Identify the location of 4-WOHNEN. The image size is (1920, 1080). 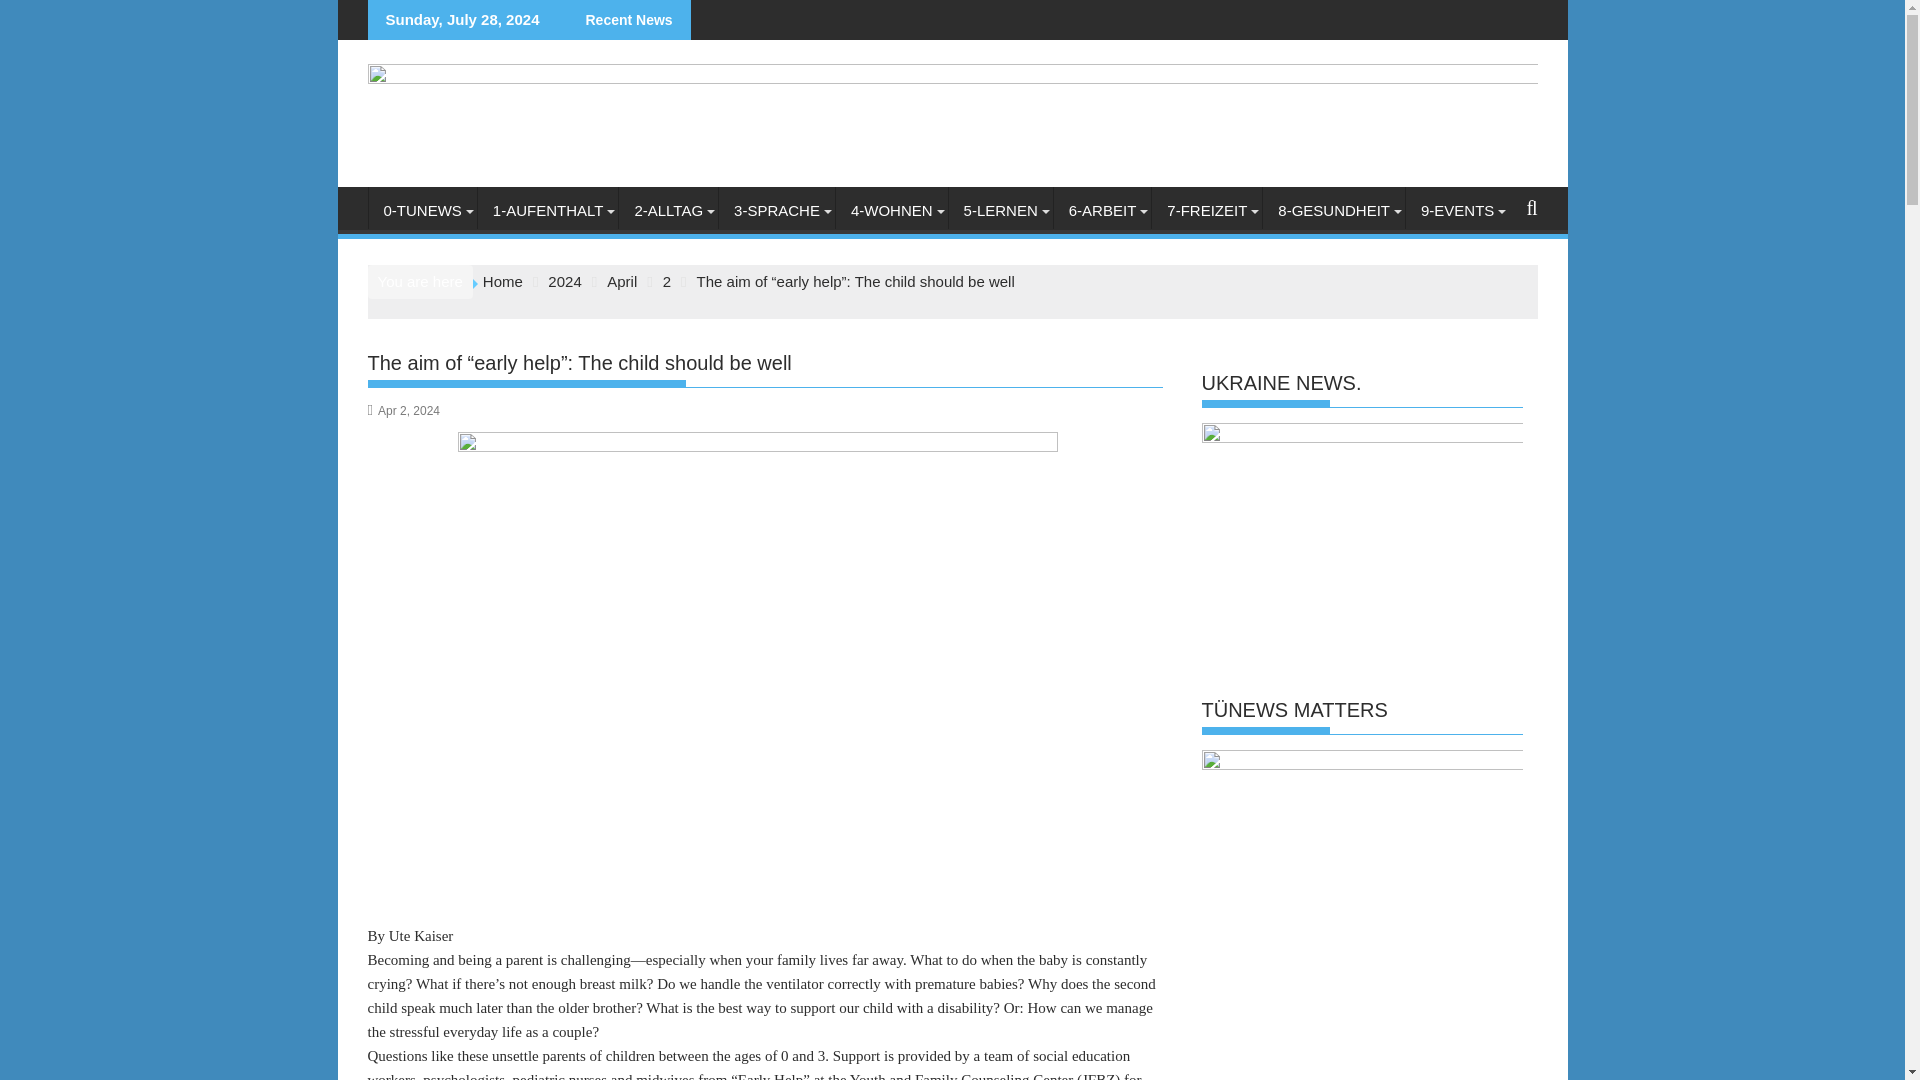
(892, 210).